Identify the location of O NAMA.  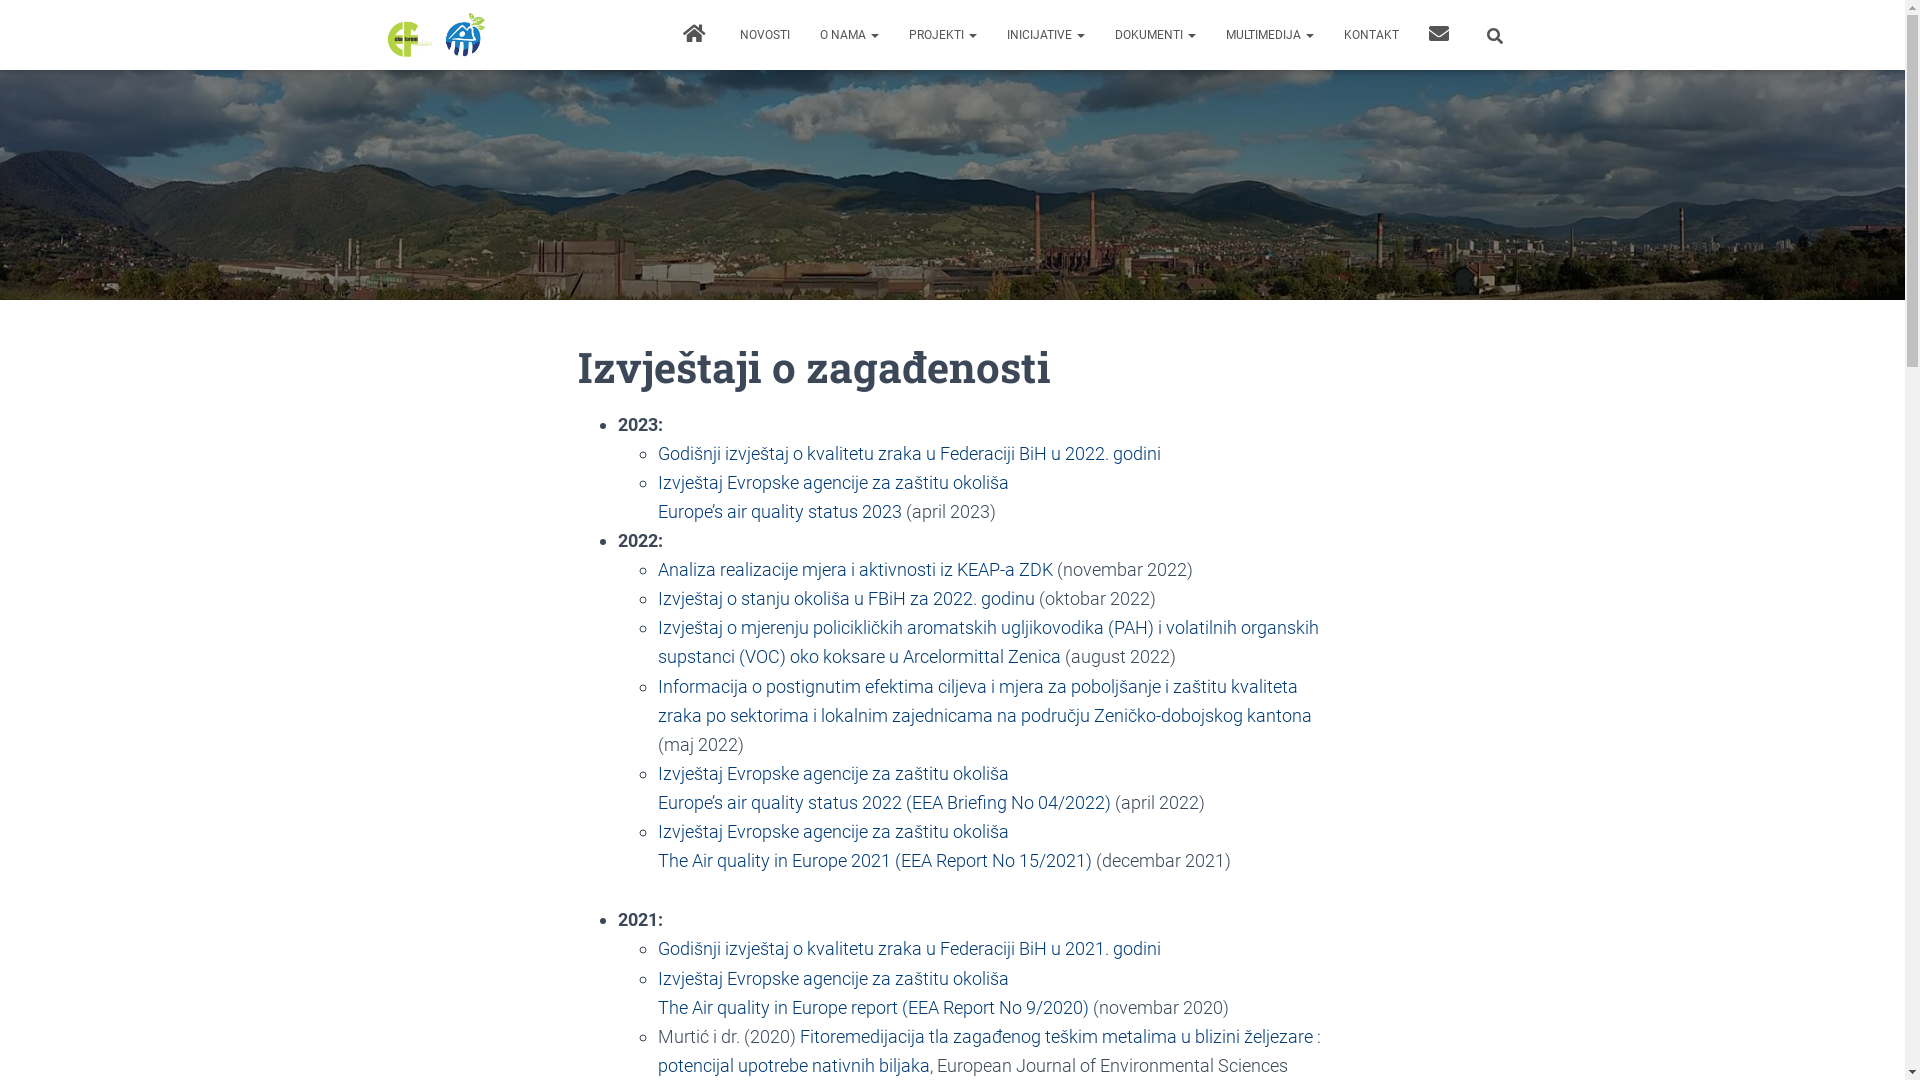
(848, 35).